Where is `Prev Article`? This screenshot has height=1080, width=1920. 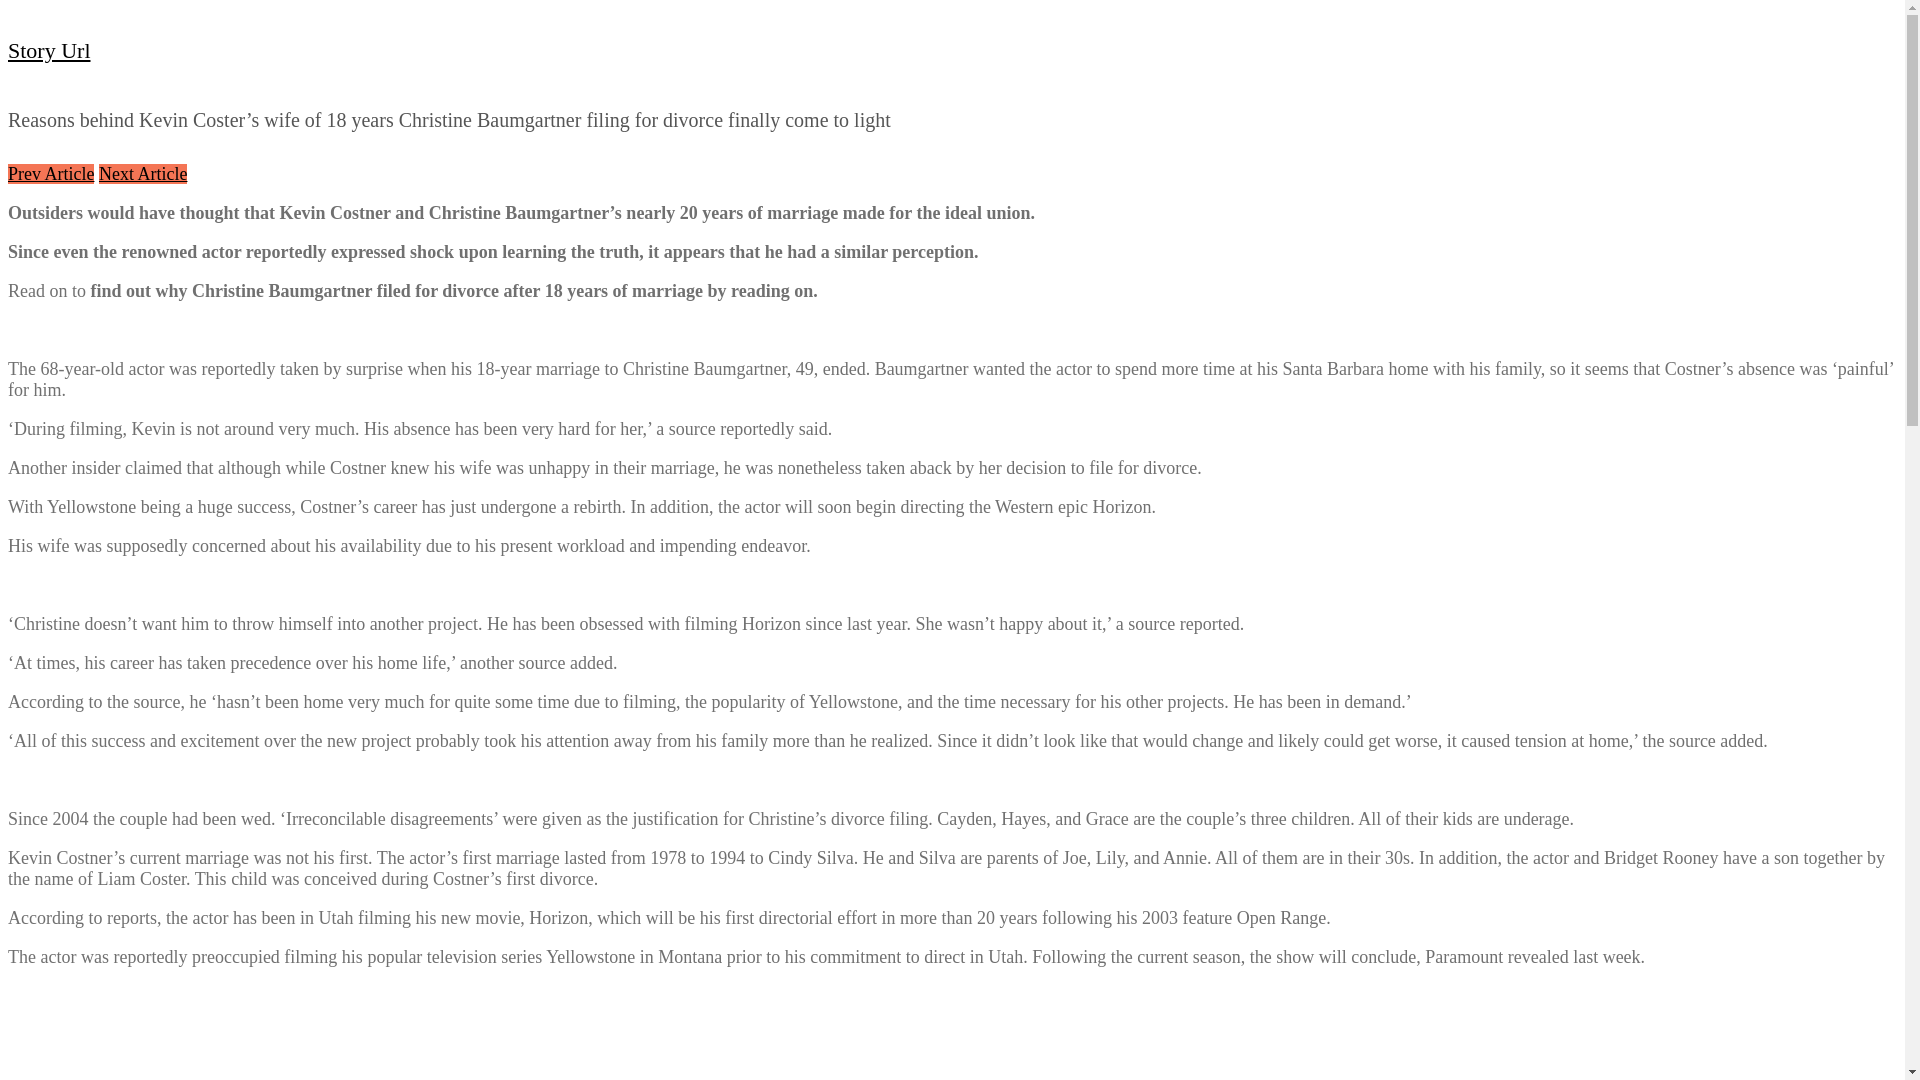
Prev Article is located at coordinates (50, 174).